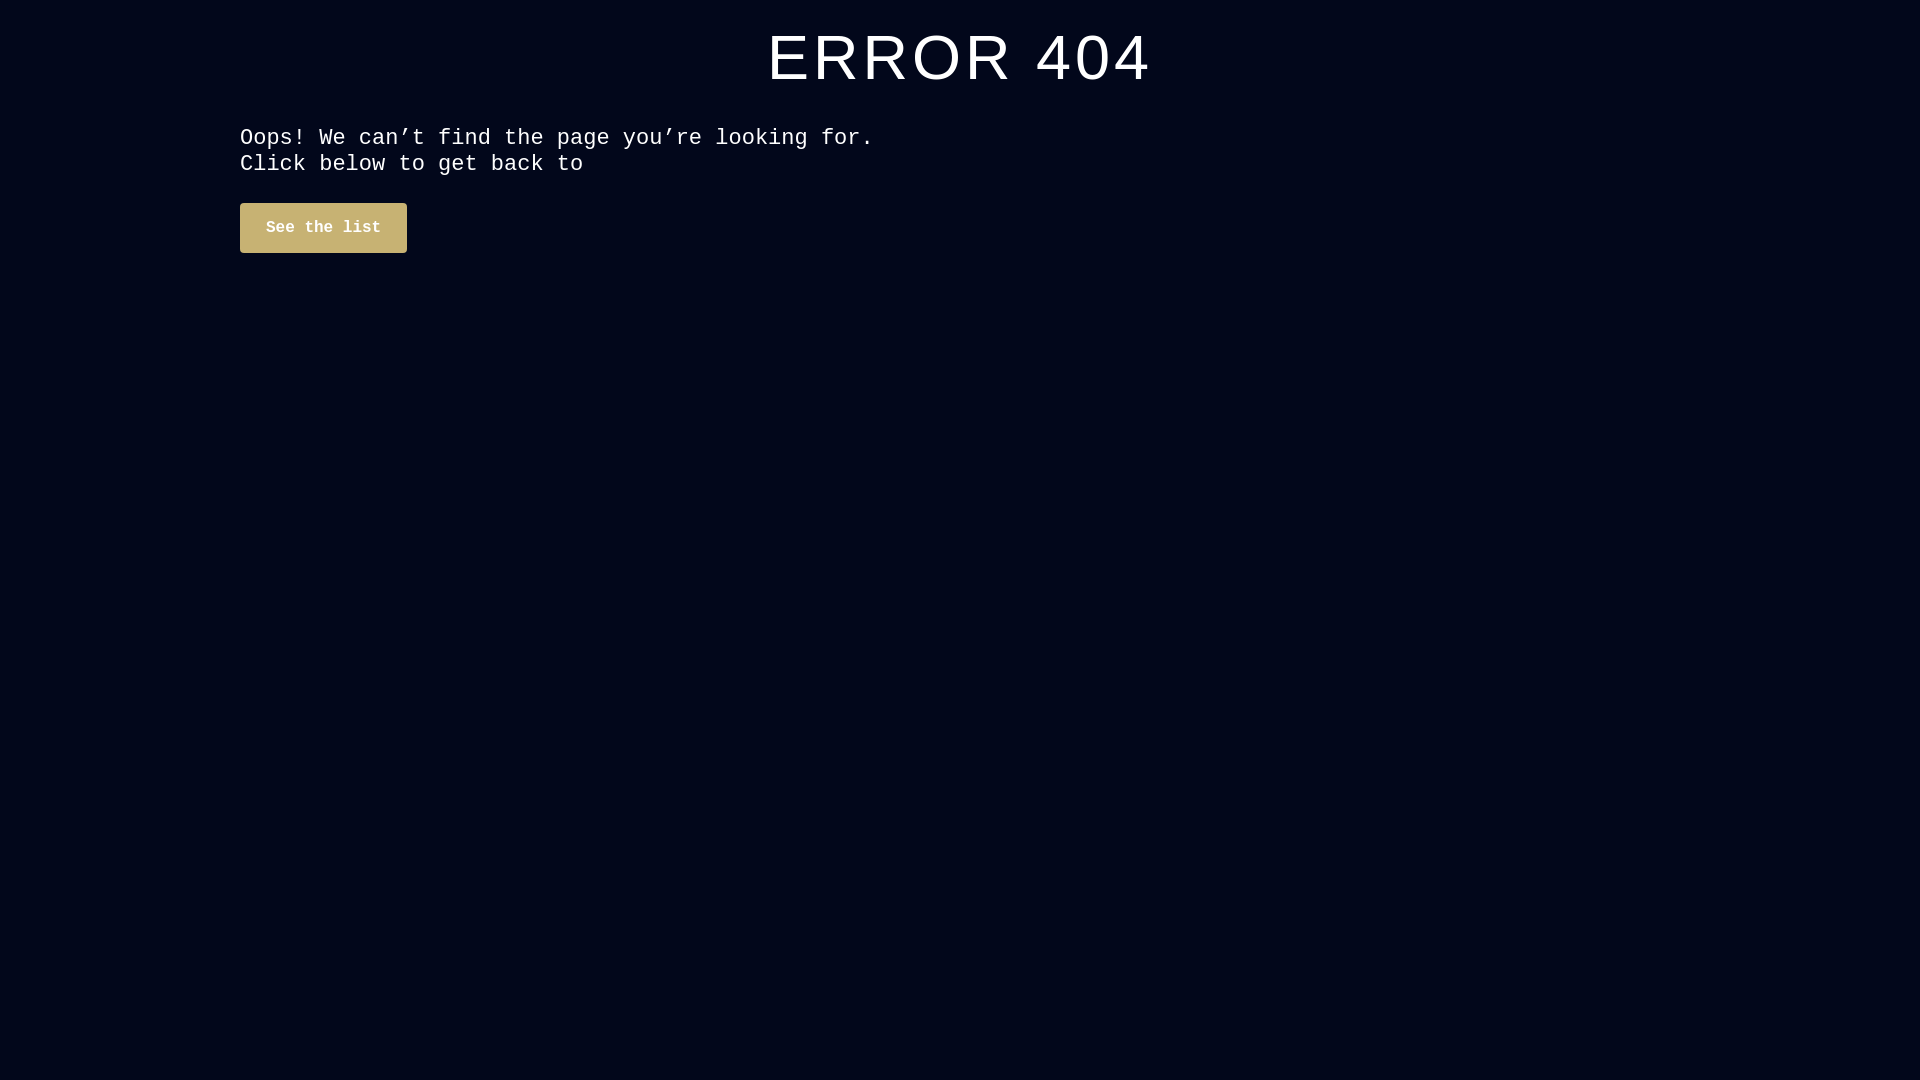 The width and height of the screenshot is (1920, 1080). What do you see at coordinates (324, 228) in the screenshot?
I see `See the list` at bounding box center [324, 228].